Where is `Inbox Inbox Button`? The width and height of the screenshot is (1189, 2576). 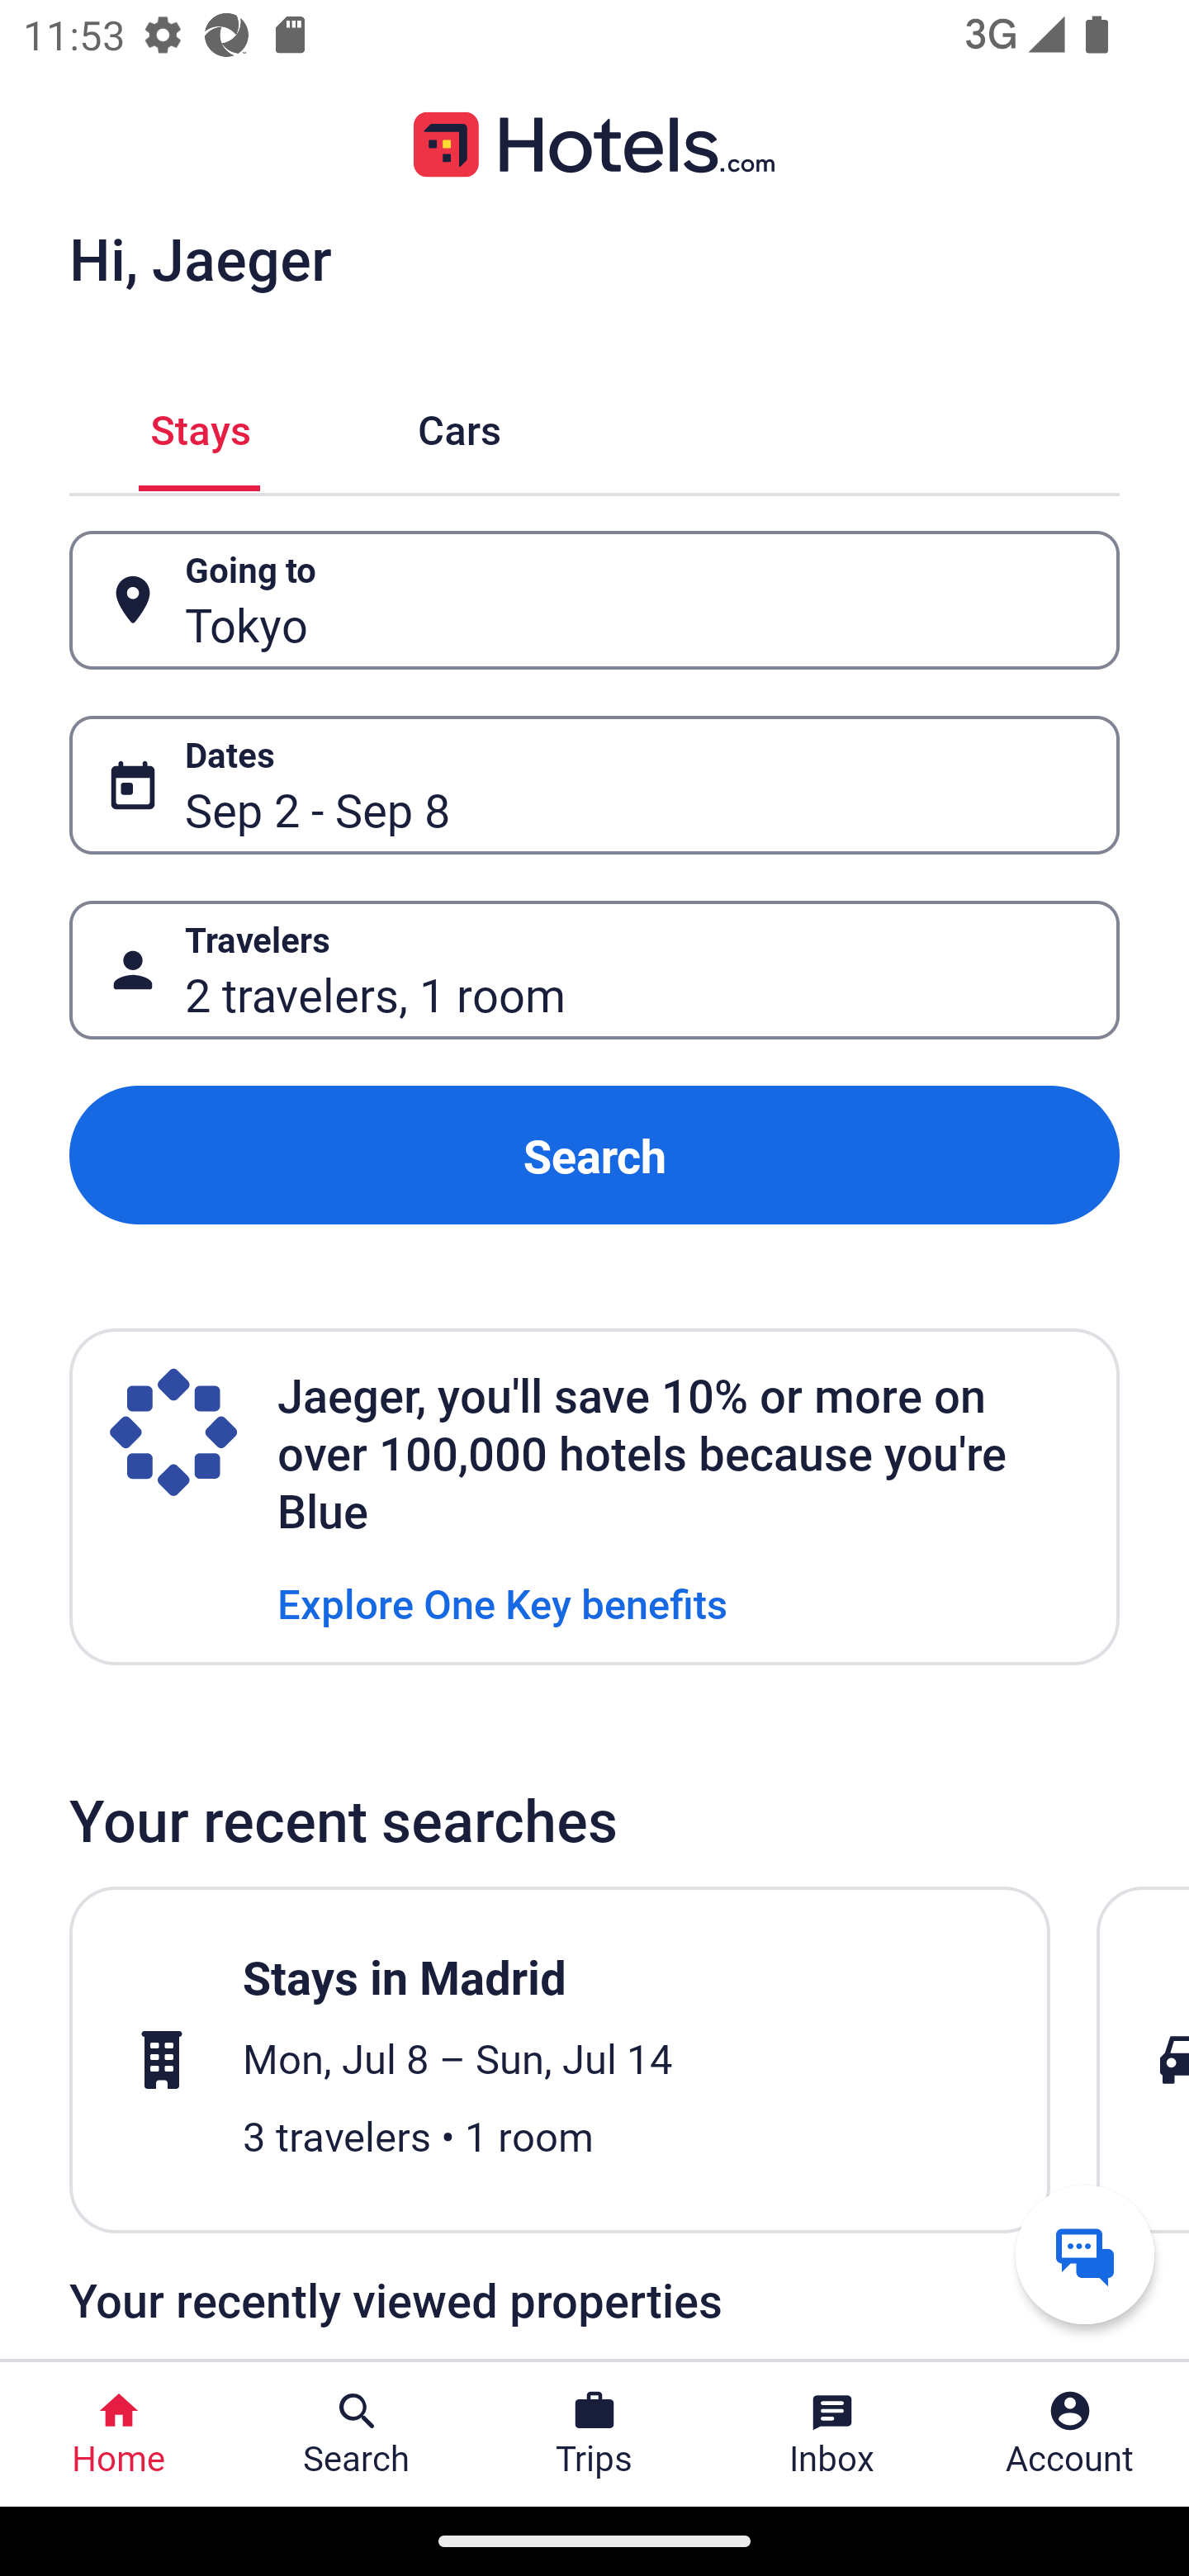
Inbox Inbox Button is located at coordinates (832, 2434).